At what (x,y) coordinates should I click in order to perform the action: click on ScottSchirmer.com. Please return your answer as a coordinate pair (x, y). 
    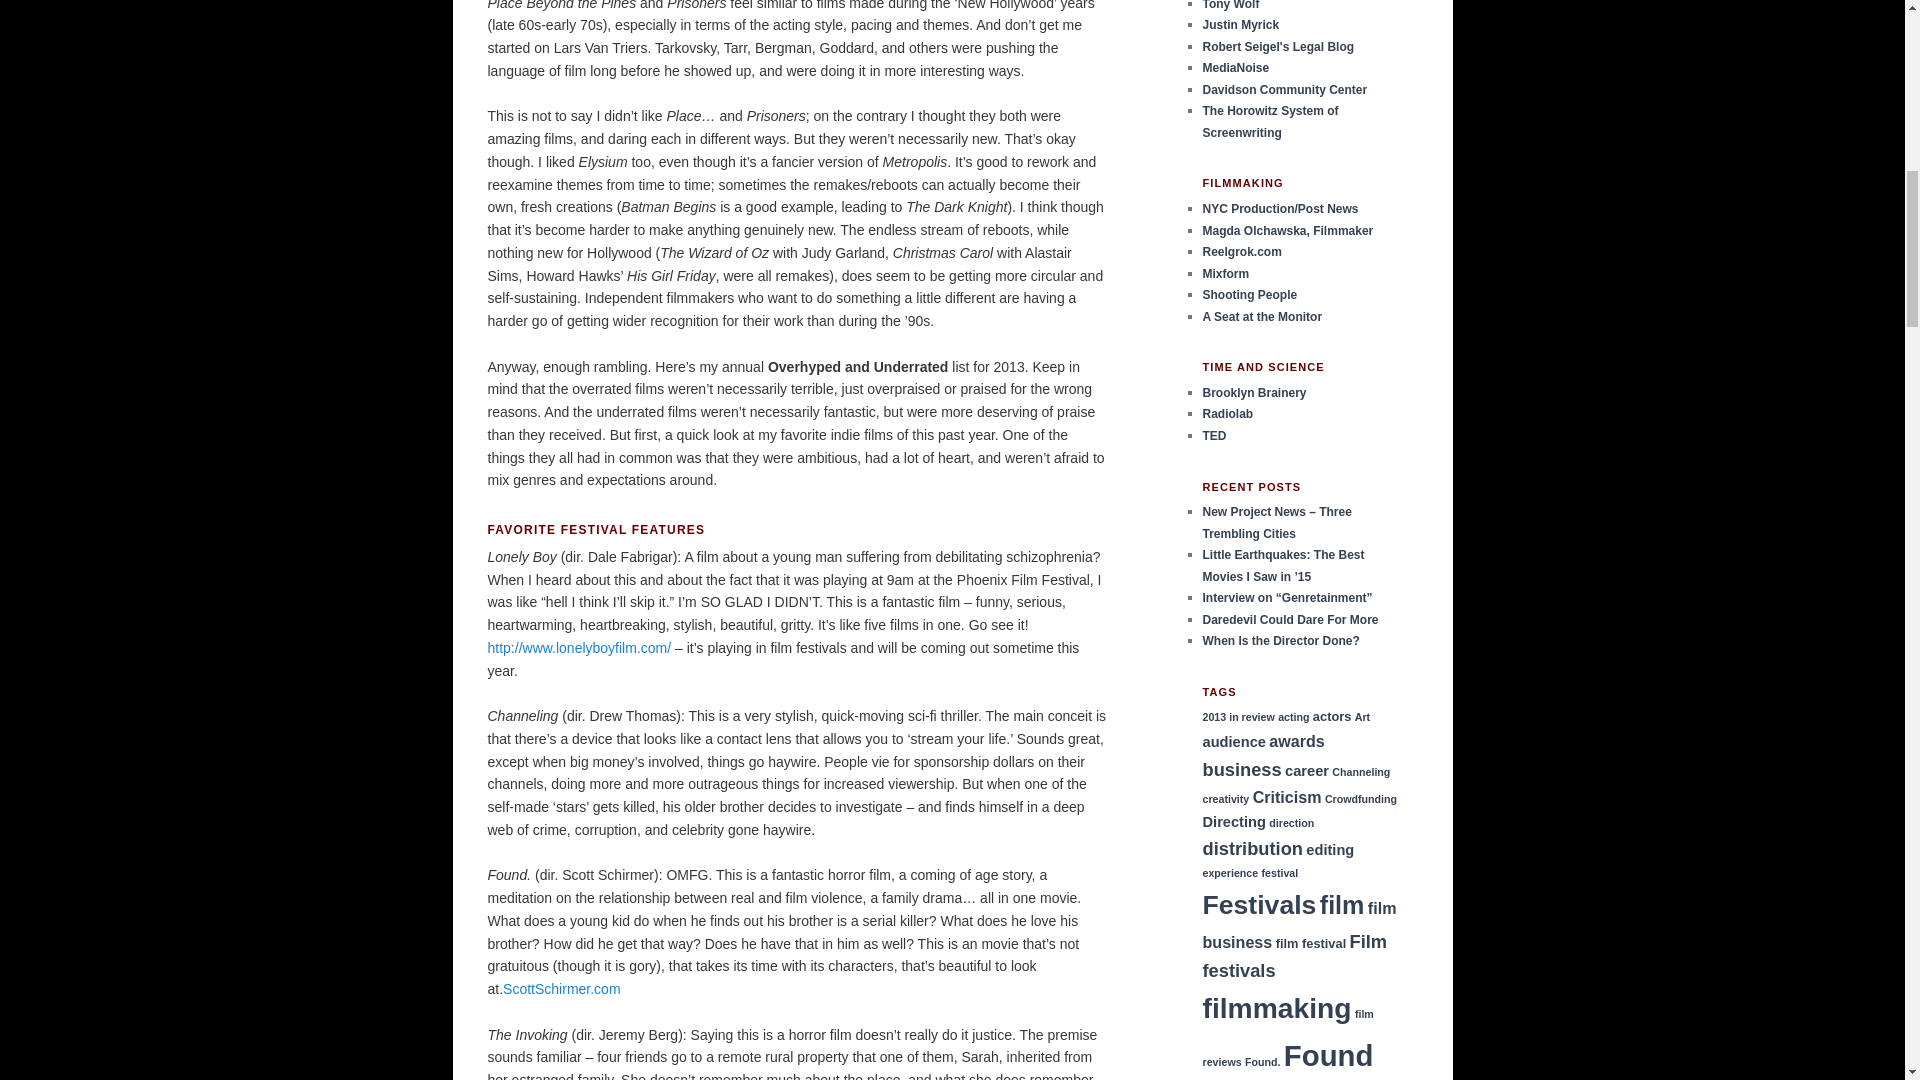
    Looking at the image, I should click on (562, 988).